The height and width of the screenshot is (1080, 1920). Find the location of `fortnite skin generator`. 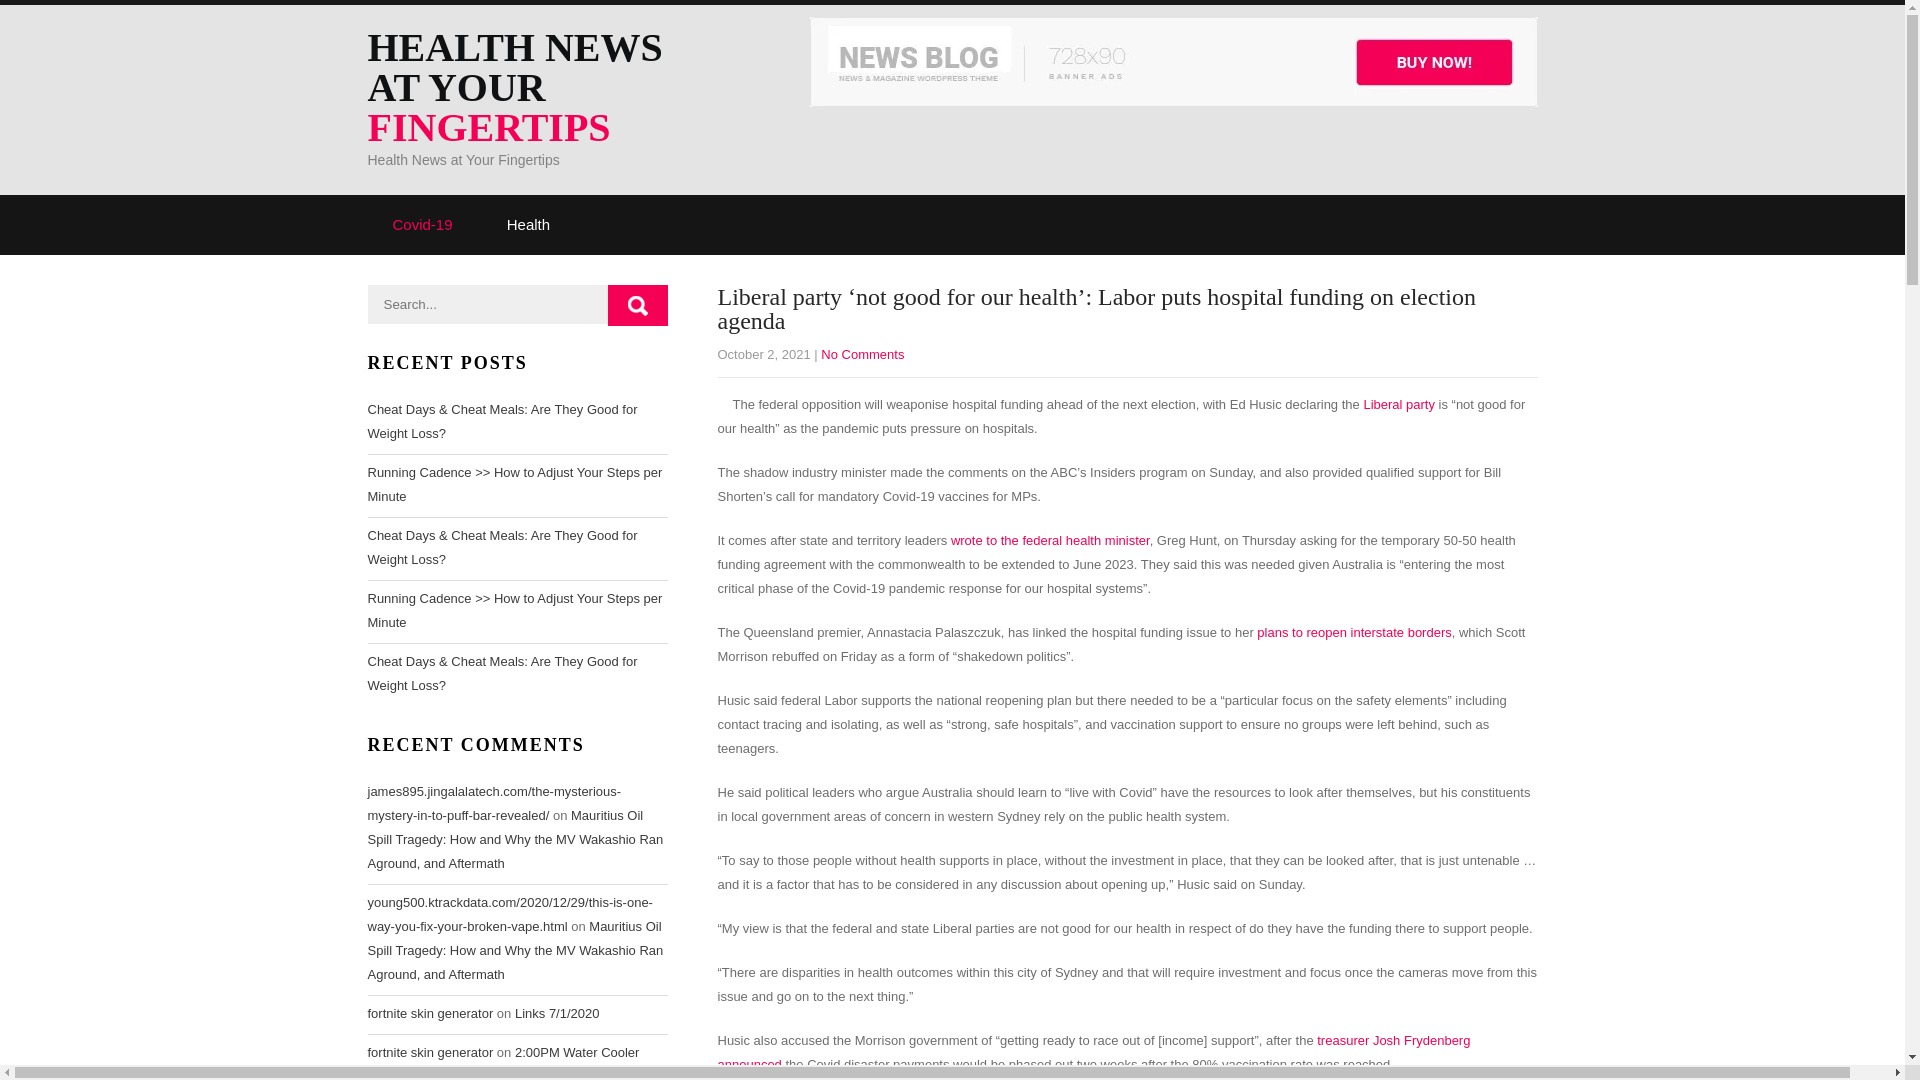

fortnite skin generator is located at coordinates (430, 1052).